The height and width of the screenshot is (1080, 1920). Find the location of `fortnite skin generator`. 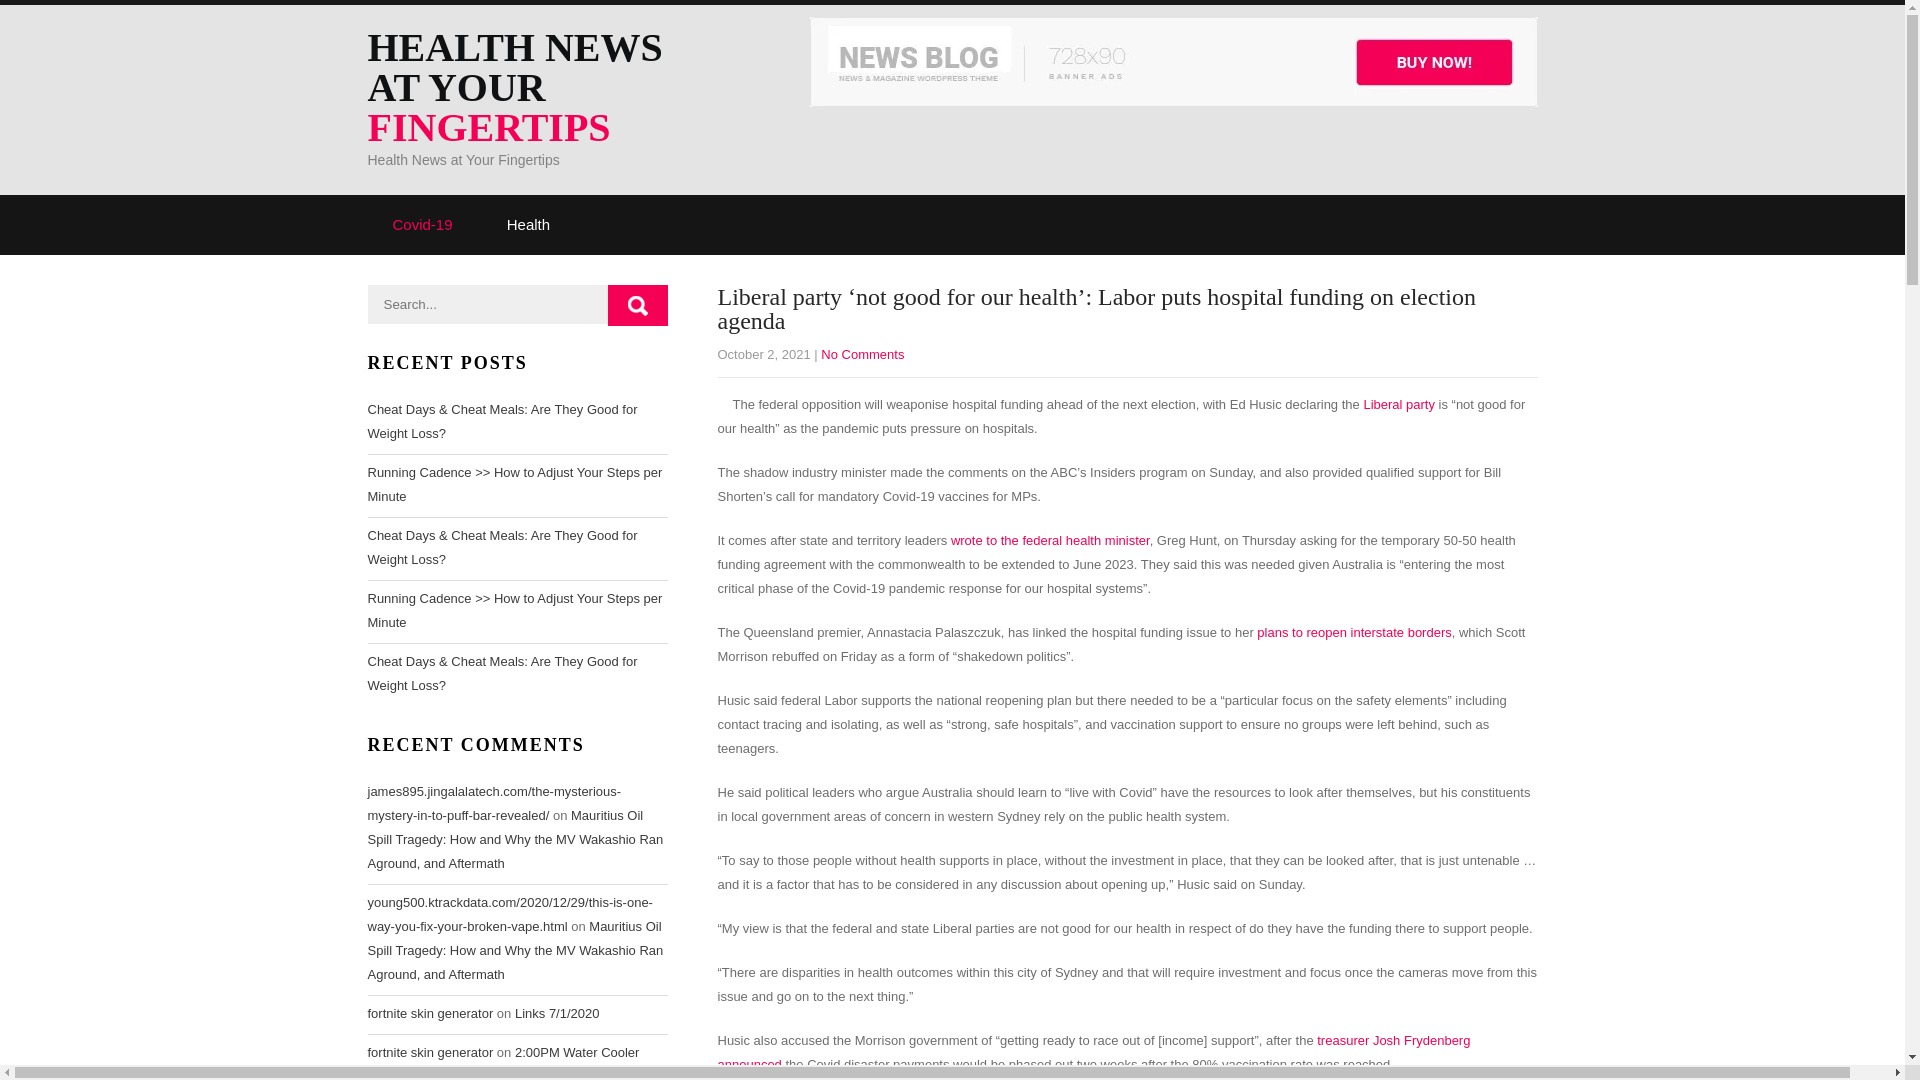

fortnite skin generator is located at coordinates (430, 1052).